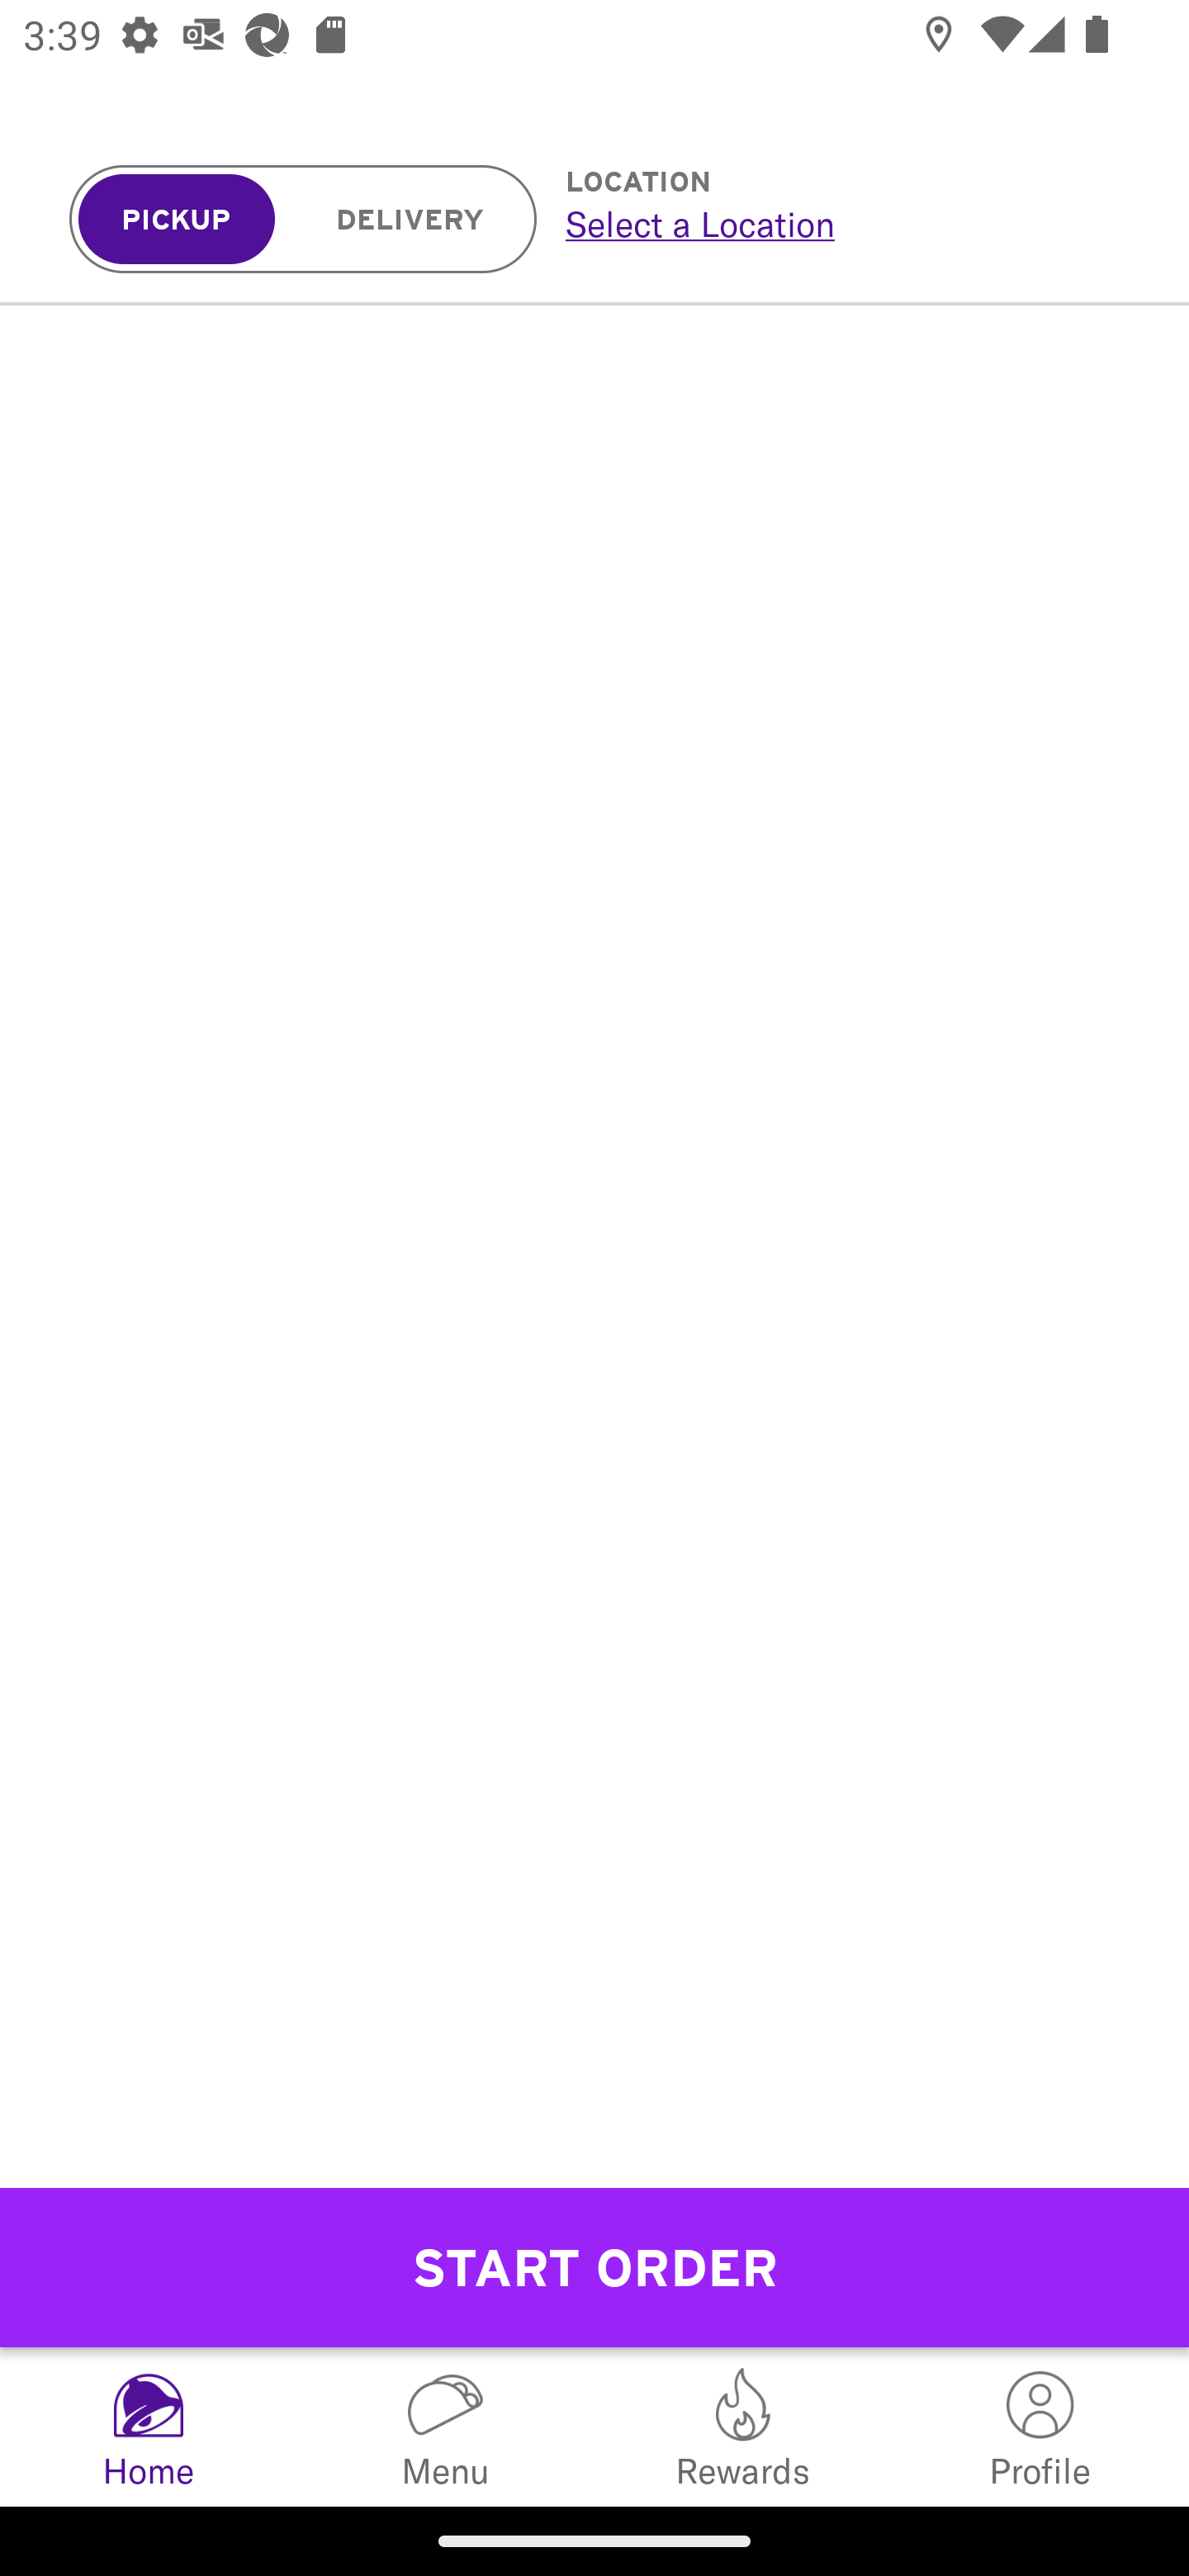  Describe the element at coordinates (177, 220) in the screenshot. I see `PICKUP` at that location.